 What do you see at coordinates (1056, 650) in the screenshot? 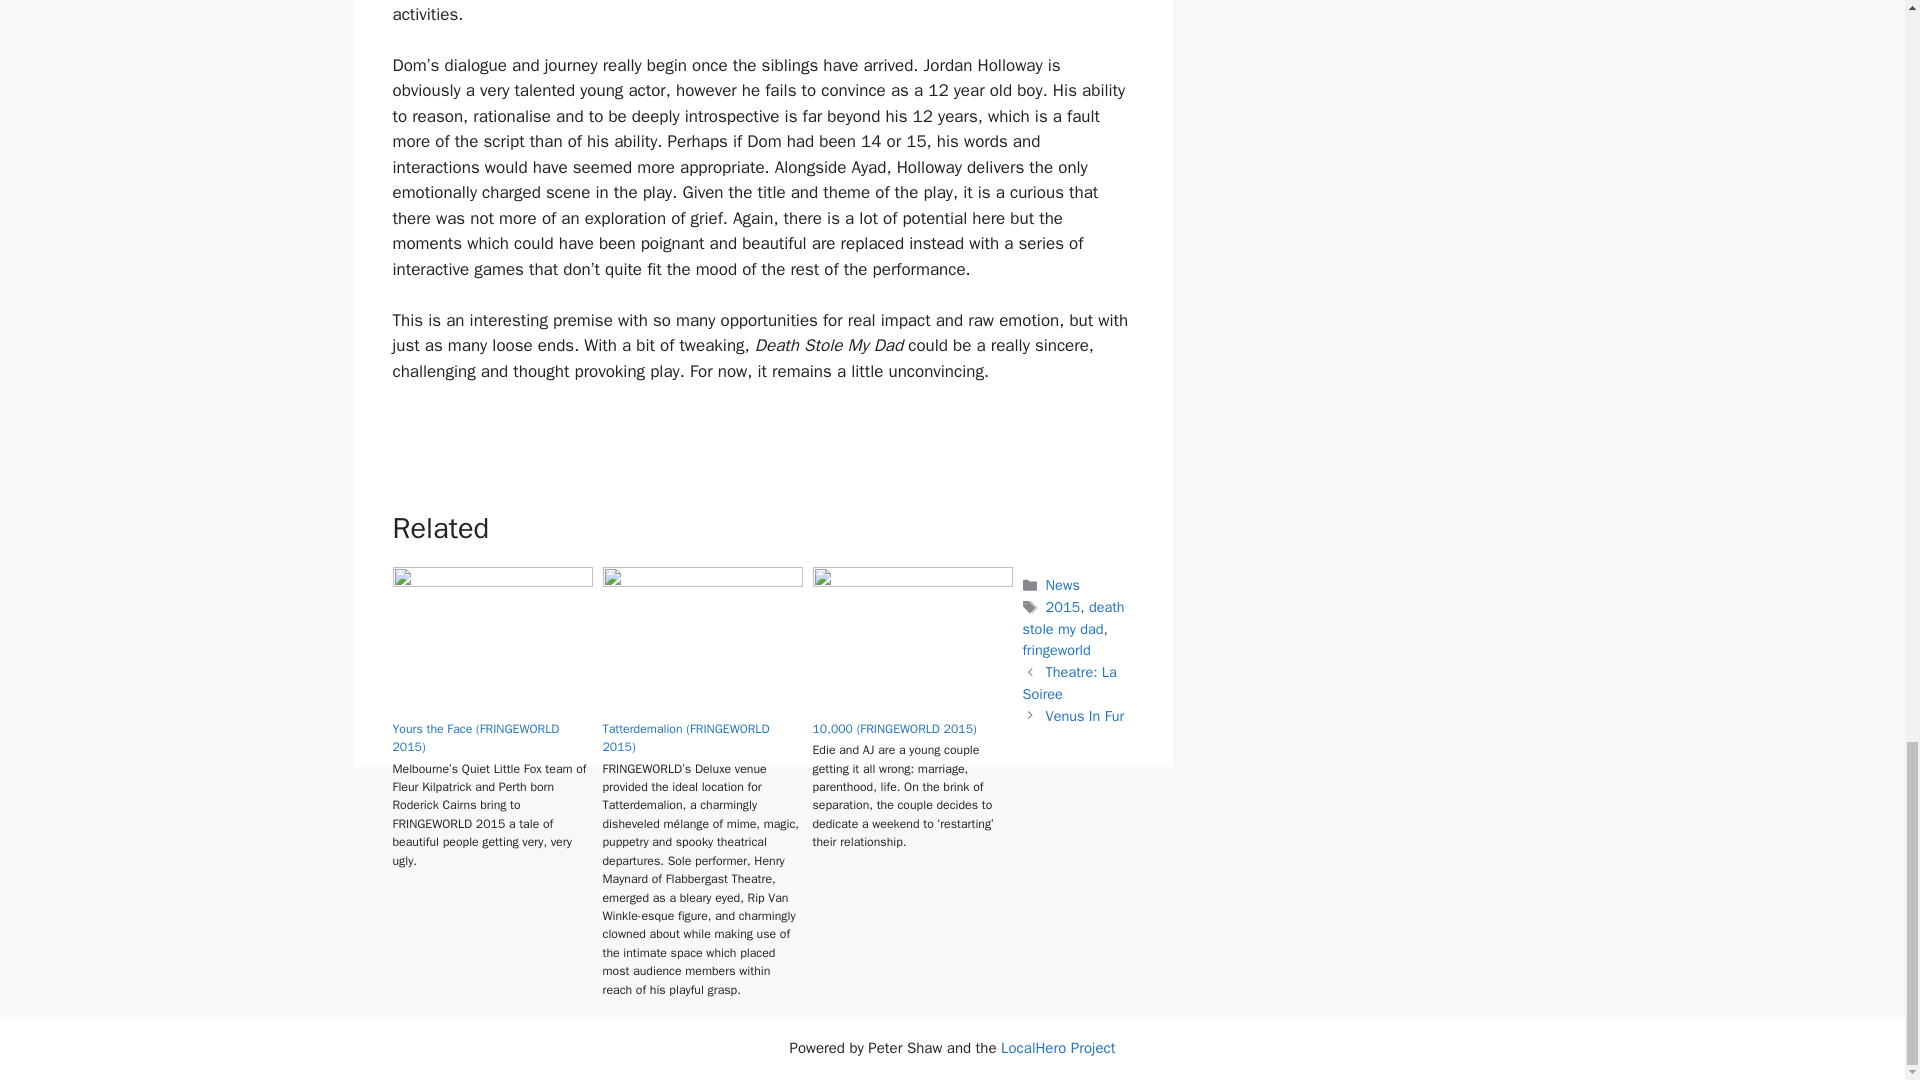
I see `fringeworld` at bounding box center [1056, 650].